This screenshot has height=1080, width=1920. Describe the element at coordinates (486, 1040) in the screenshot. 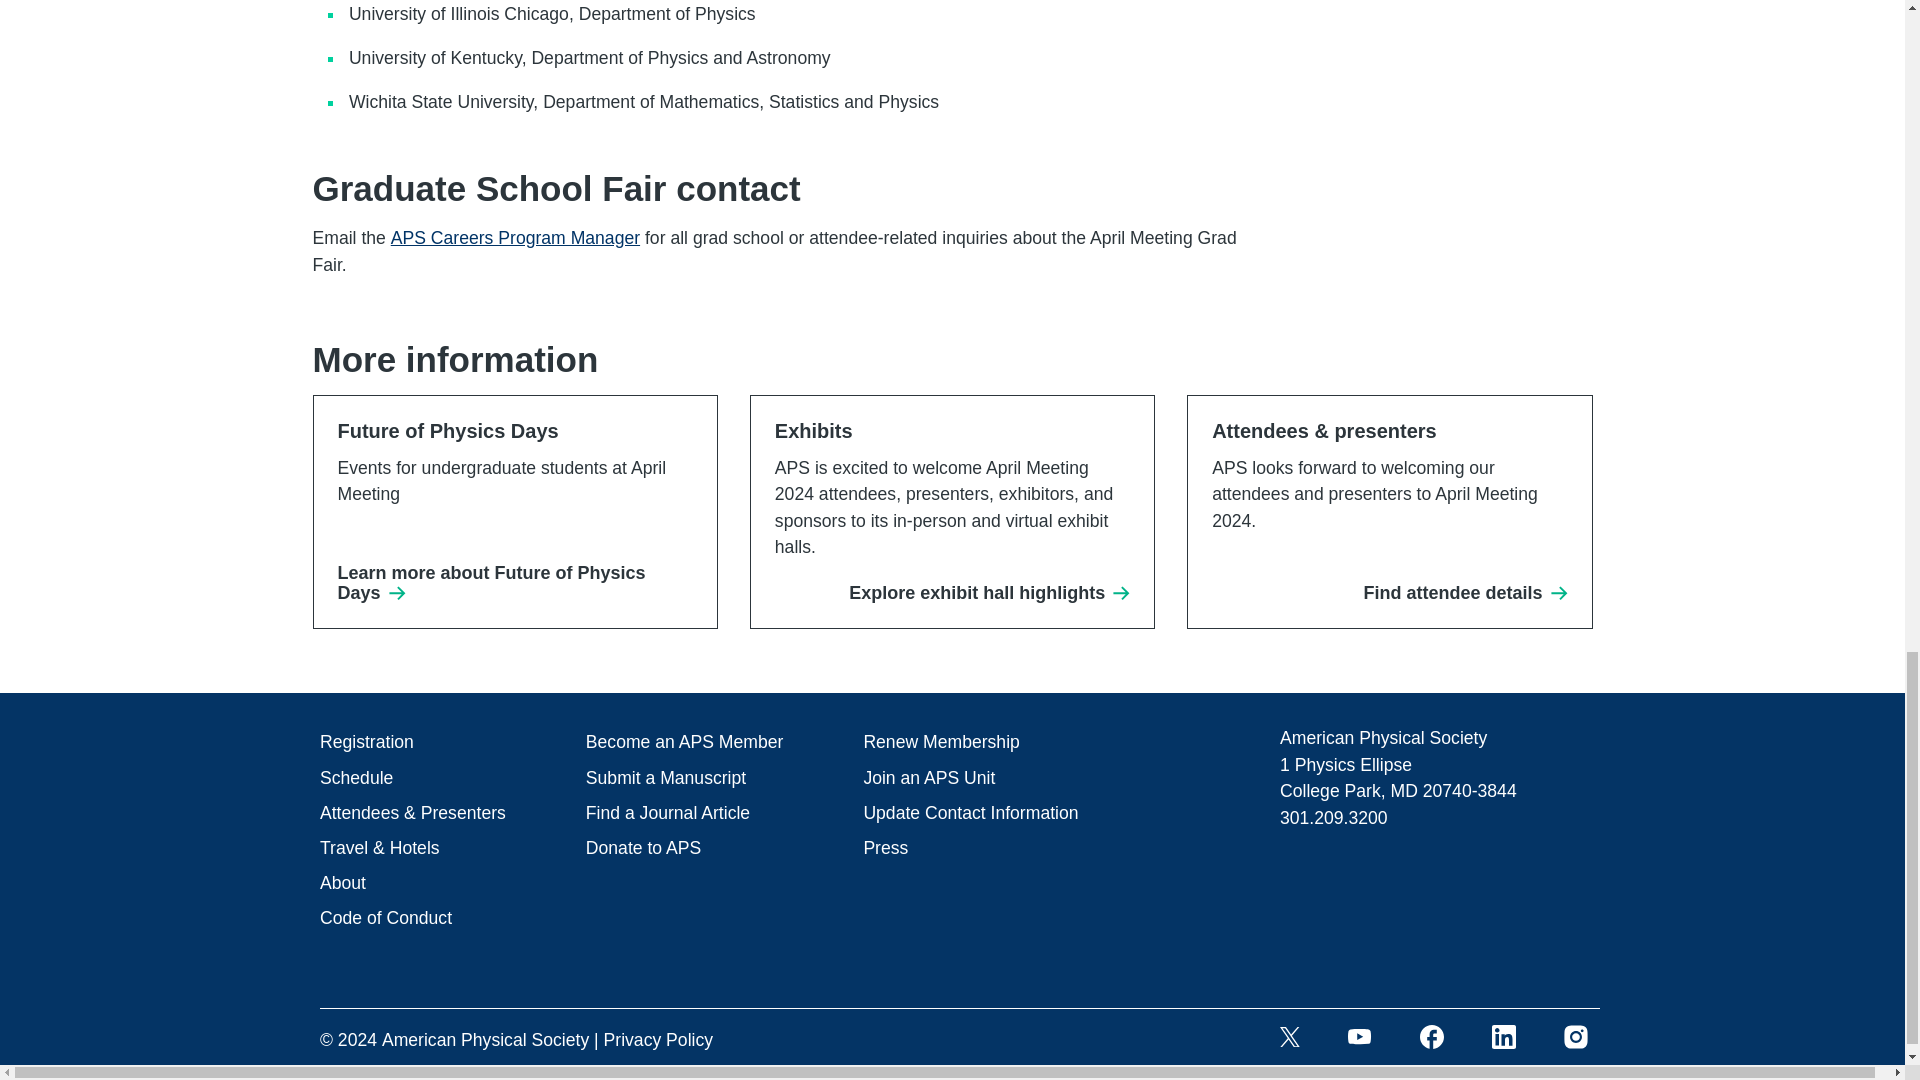

I see `American Physical Society` at that location.